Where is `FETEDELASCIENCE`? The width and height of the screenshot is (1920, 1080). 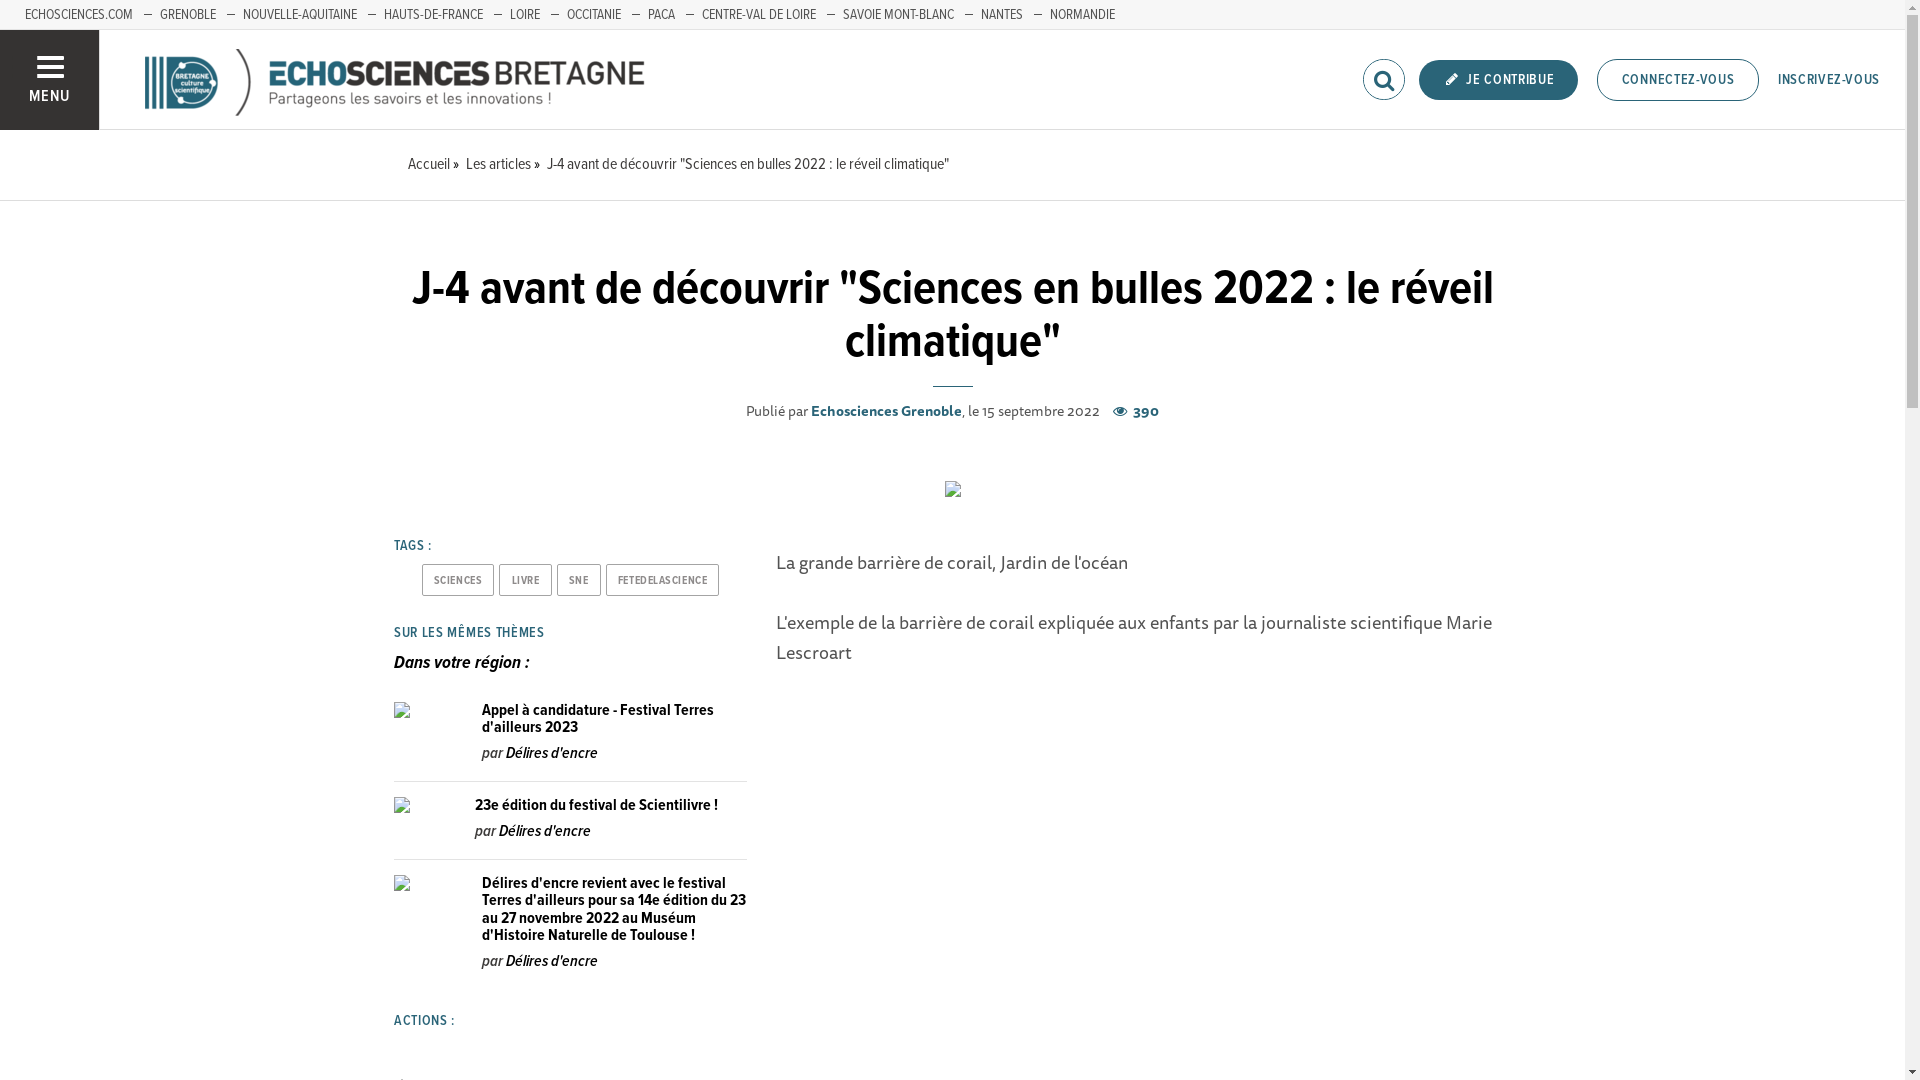 FETEDELASCIENCE is located at coordinates (663, 580).